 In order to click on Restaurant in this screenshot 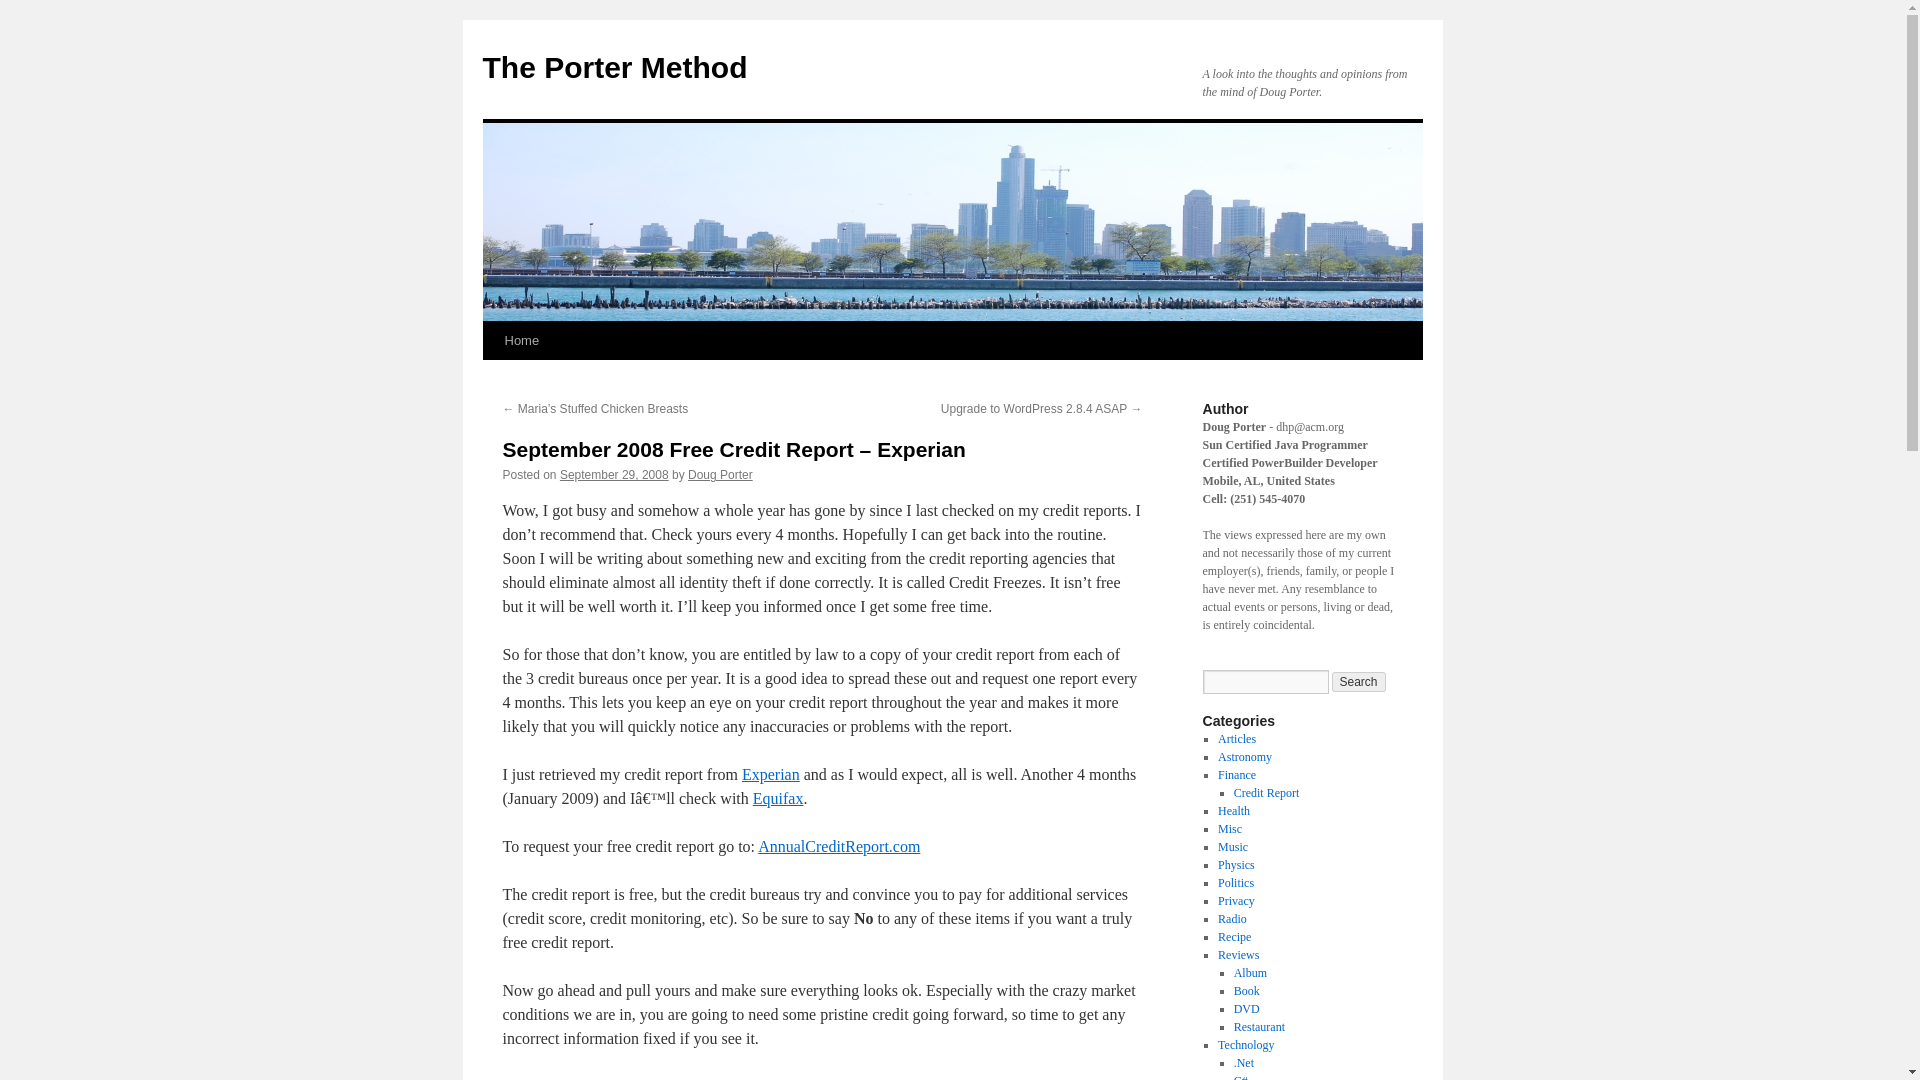, I will do `click(1259, 1026)`.